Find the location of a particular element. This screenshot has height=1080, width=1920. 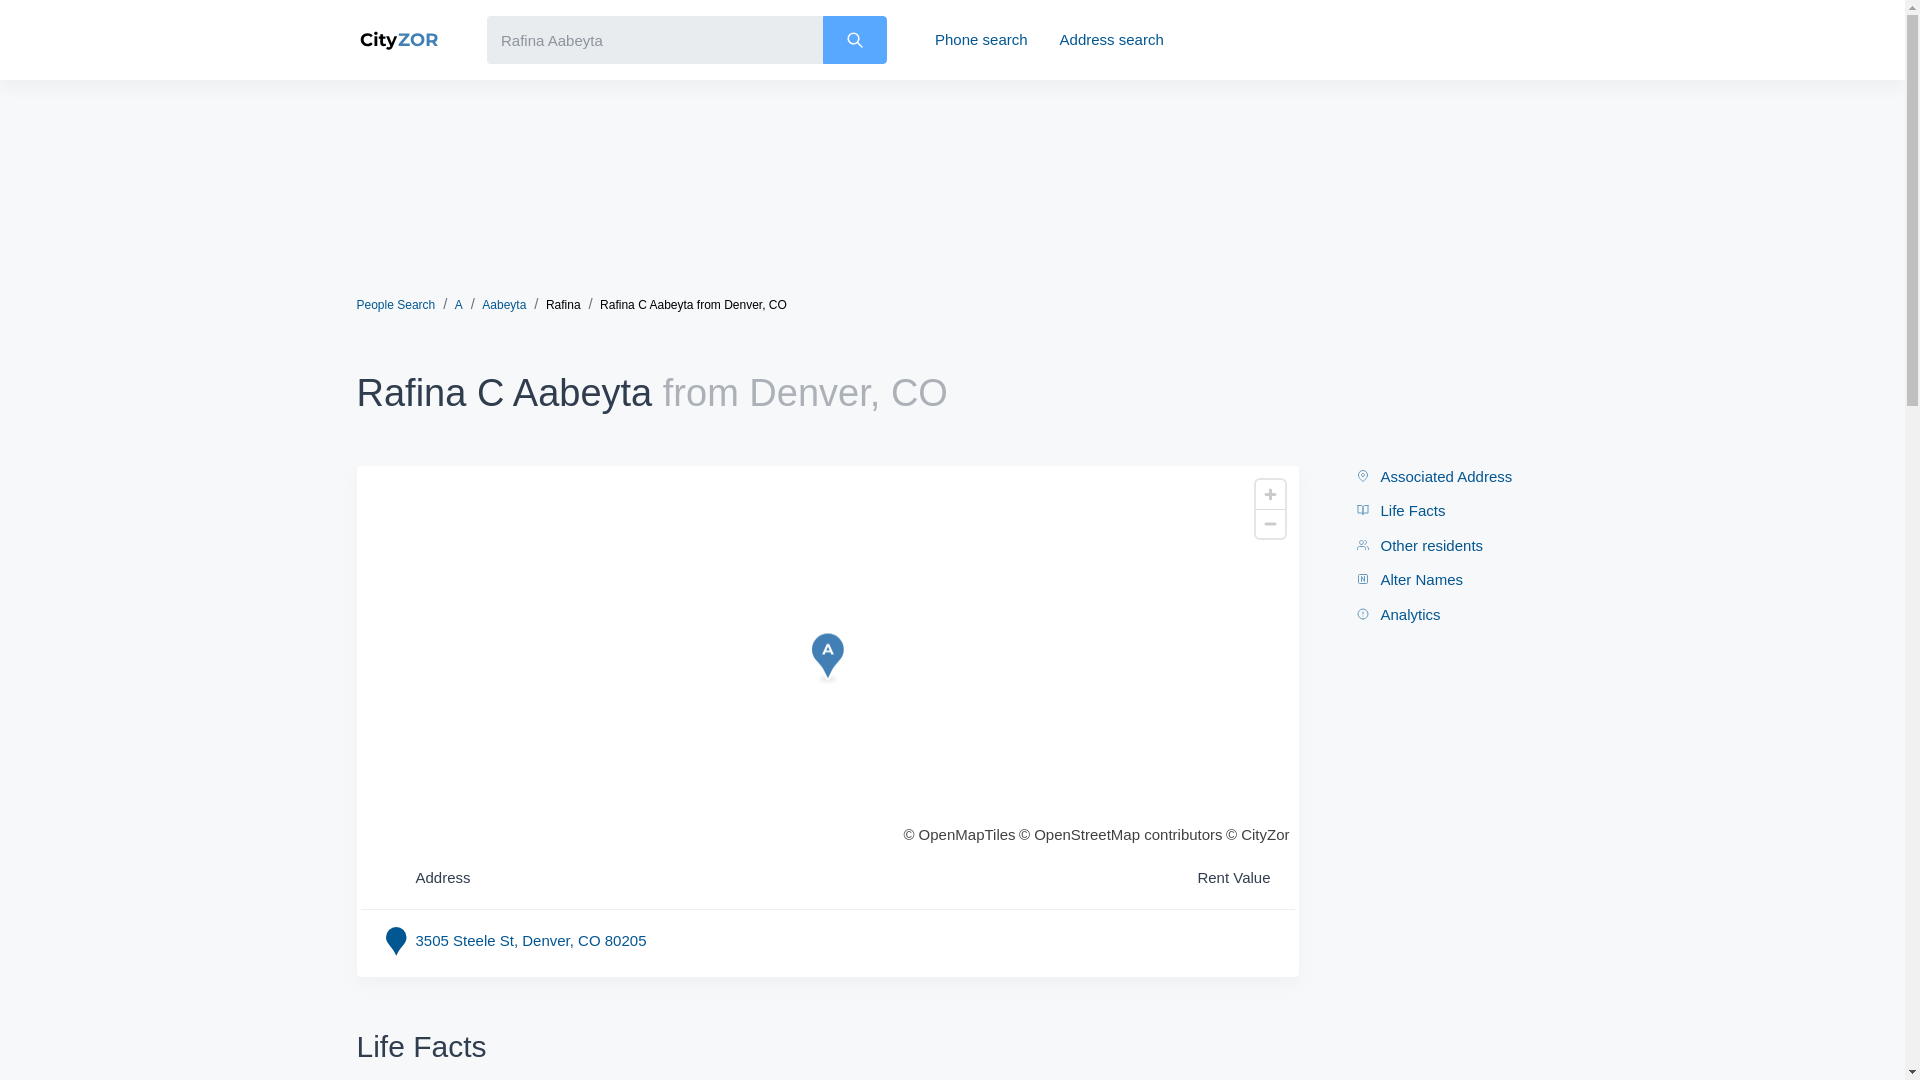

3505 Steele St, Denver, CO 80205 is located at coordinates (532, 940).